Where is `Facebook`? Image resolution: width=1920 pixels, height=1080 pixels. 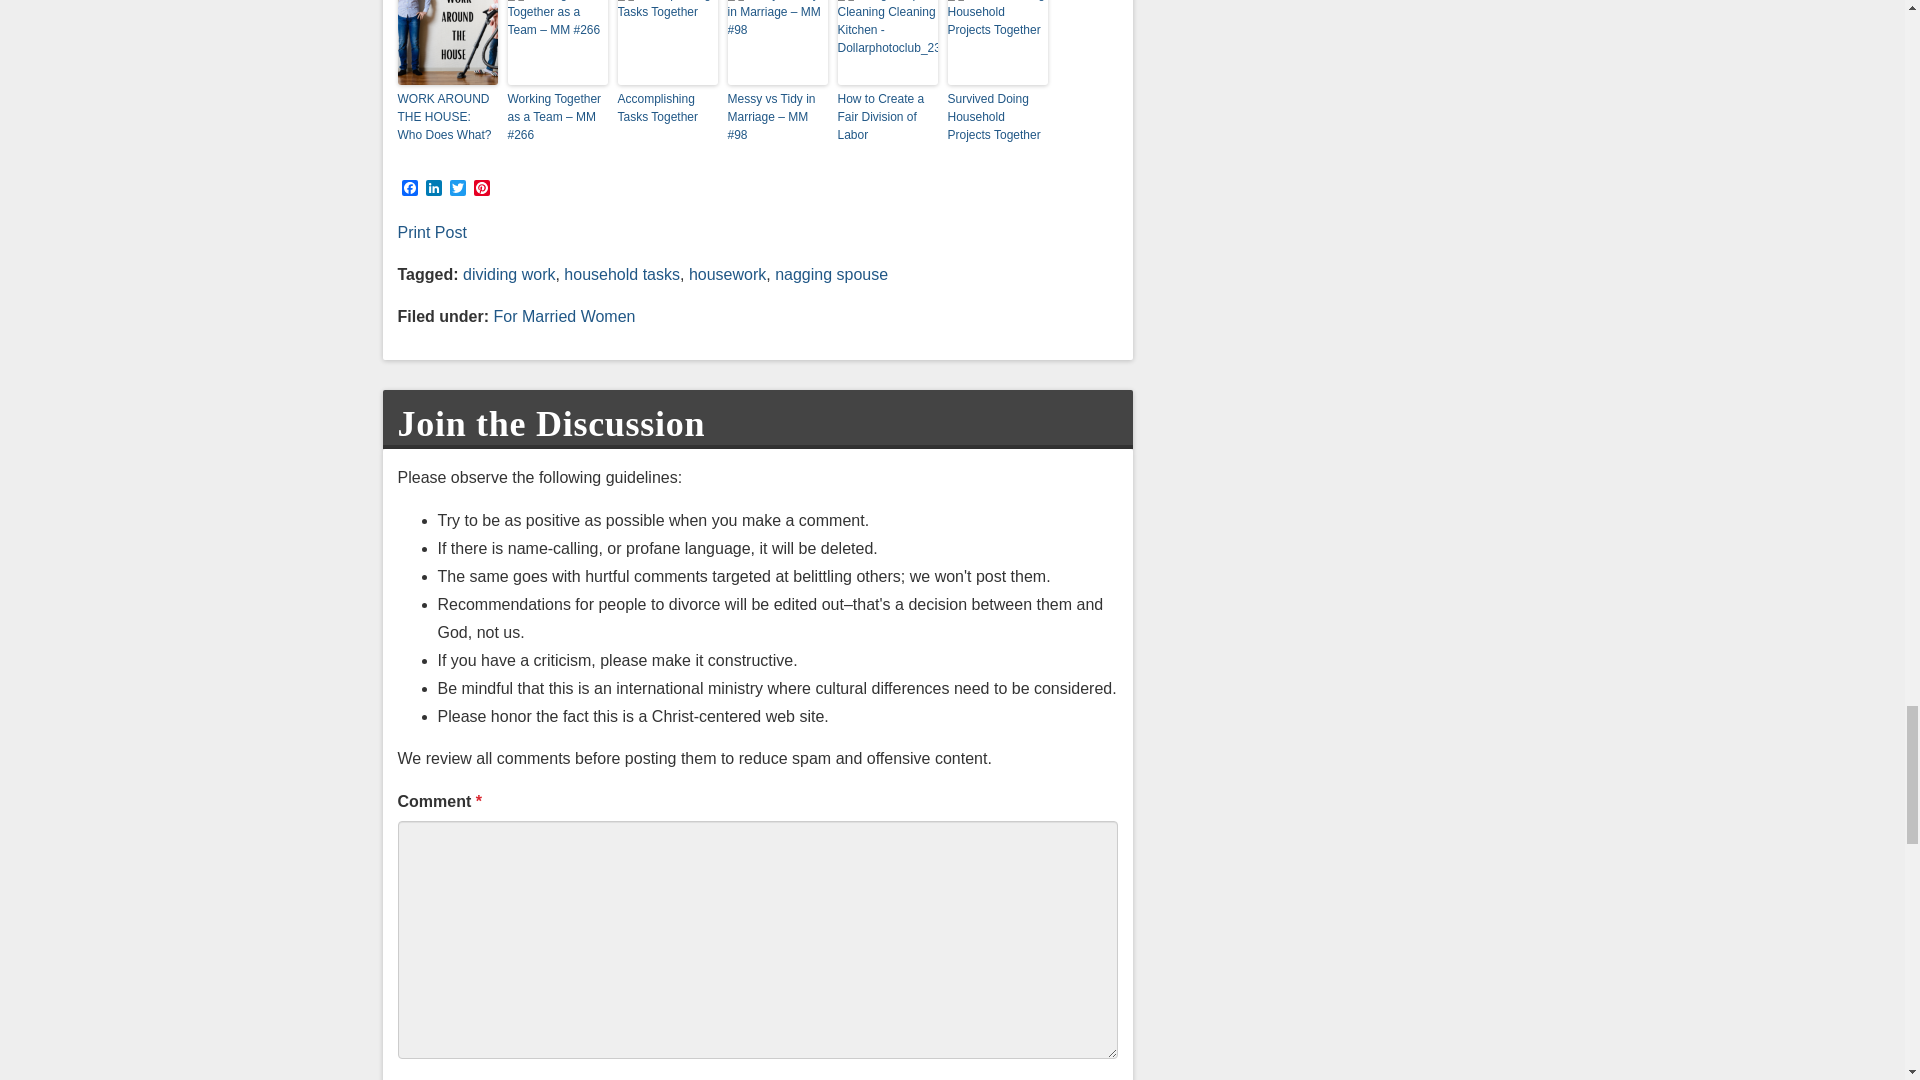 Facebook is located at coordinates (410, 189).